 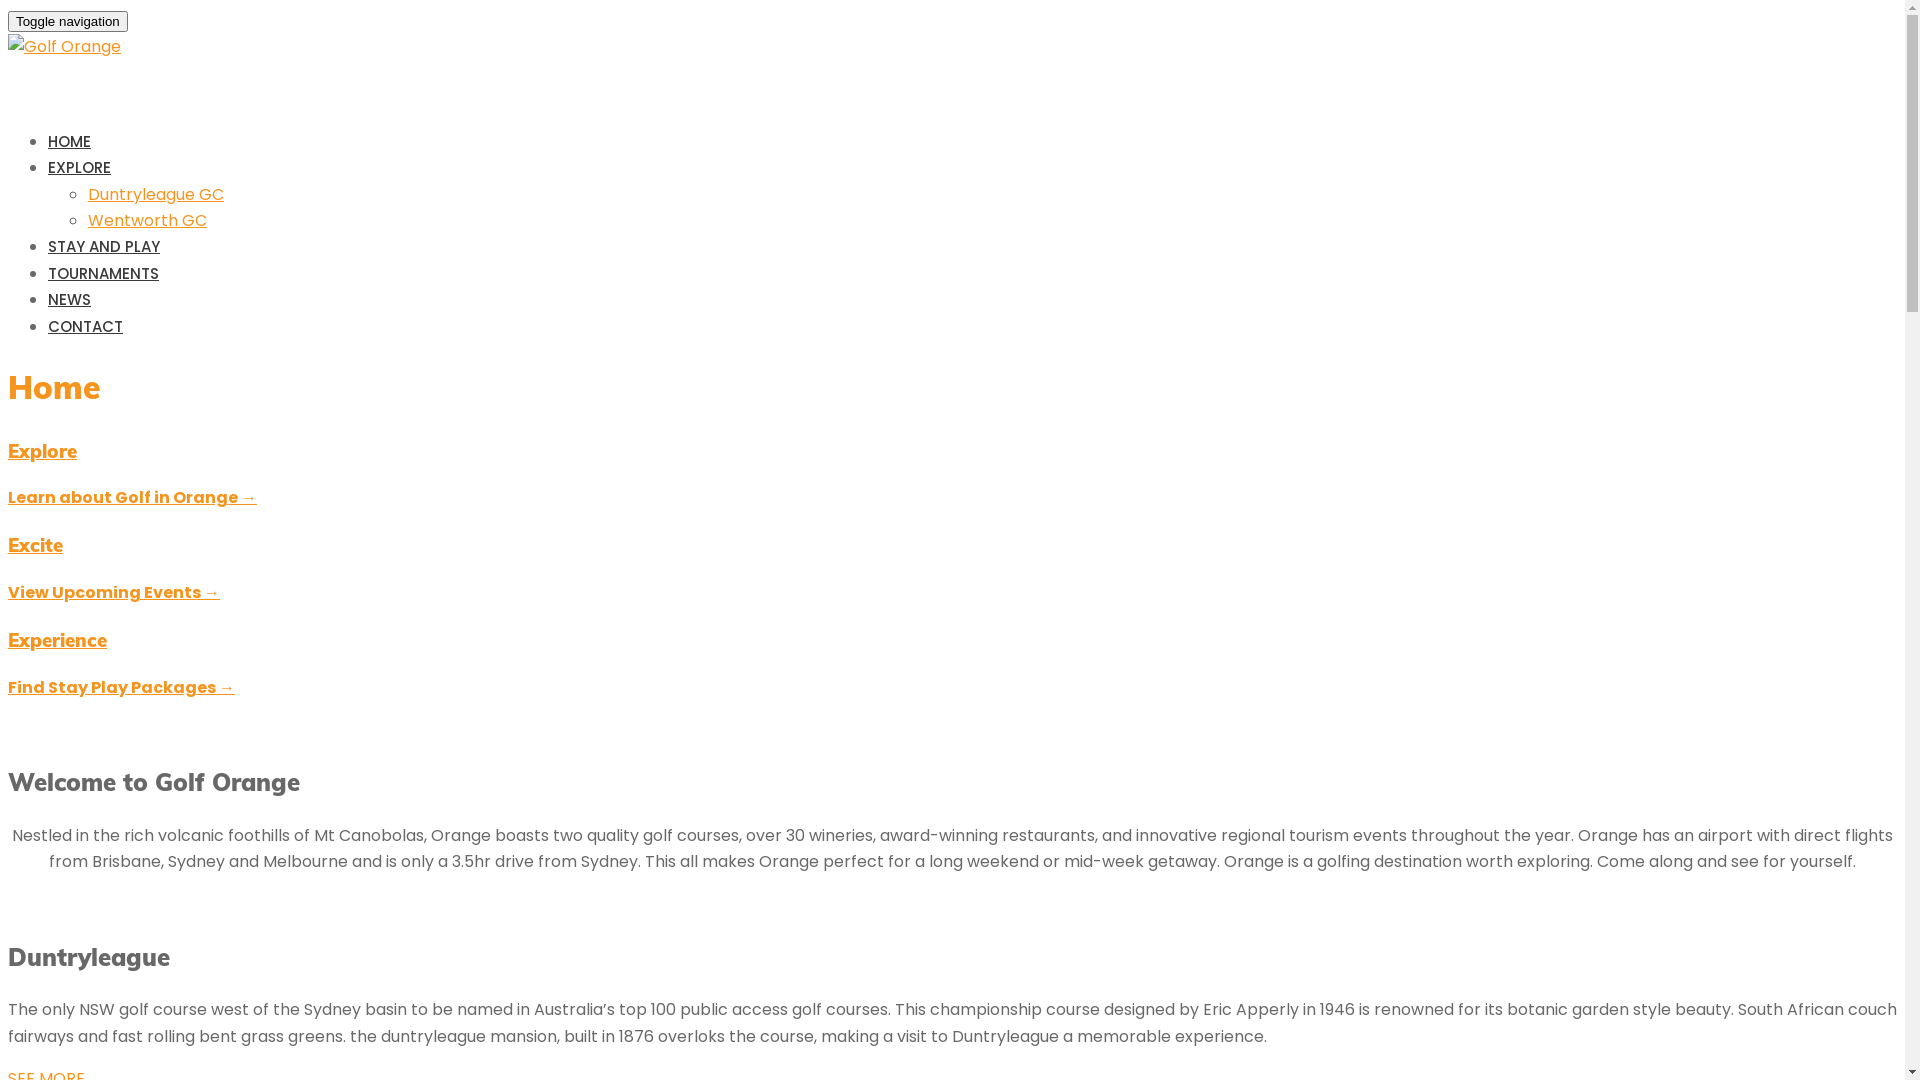 I want to click on TOURNAMENTS, so click(x=104, y=274).